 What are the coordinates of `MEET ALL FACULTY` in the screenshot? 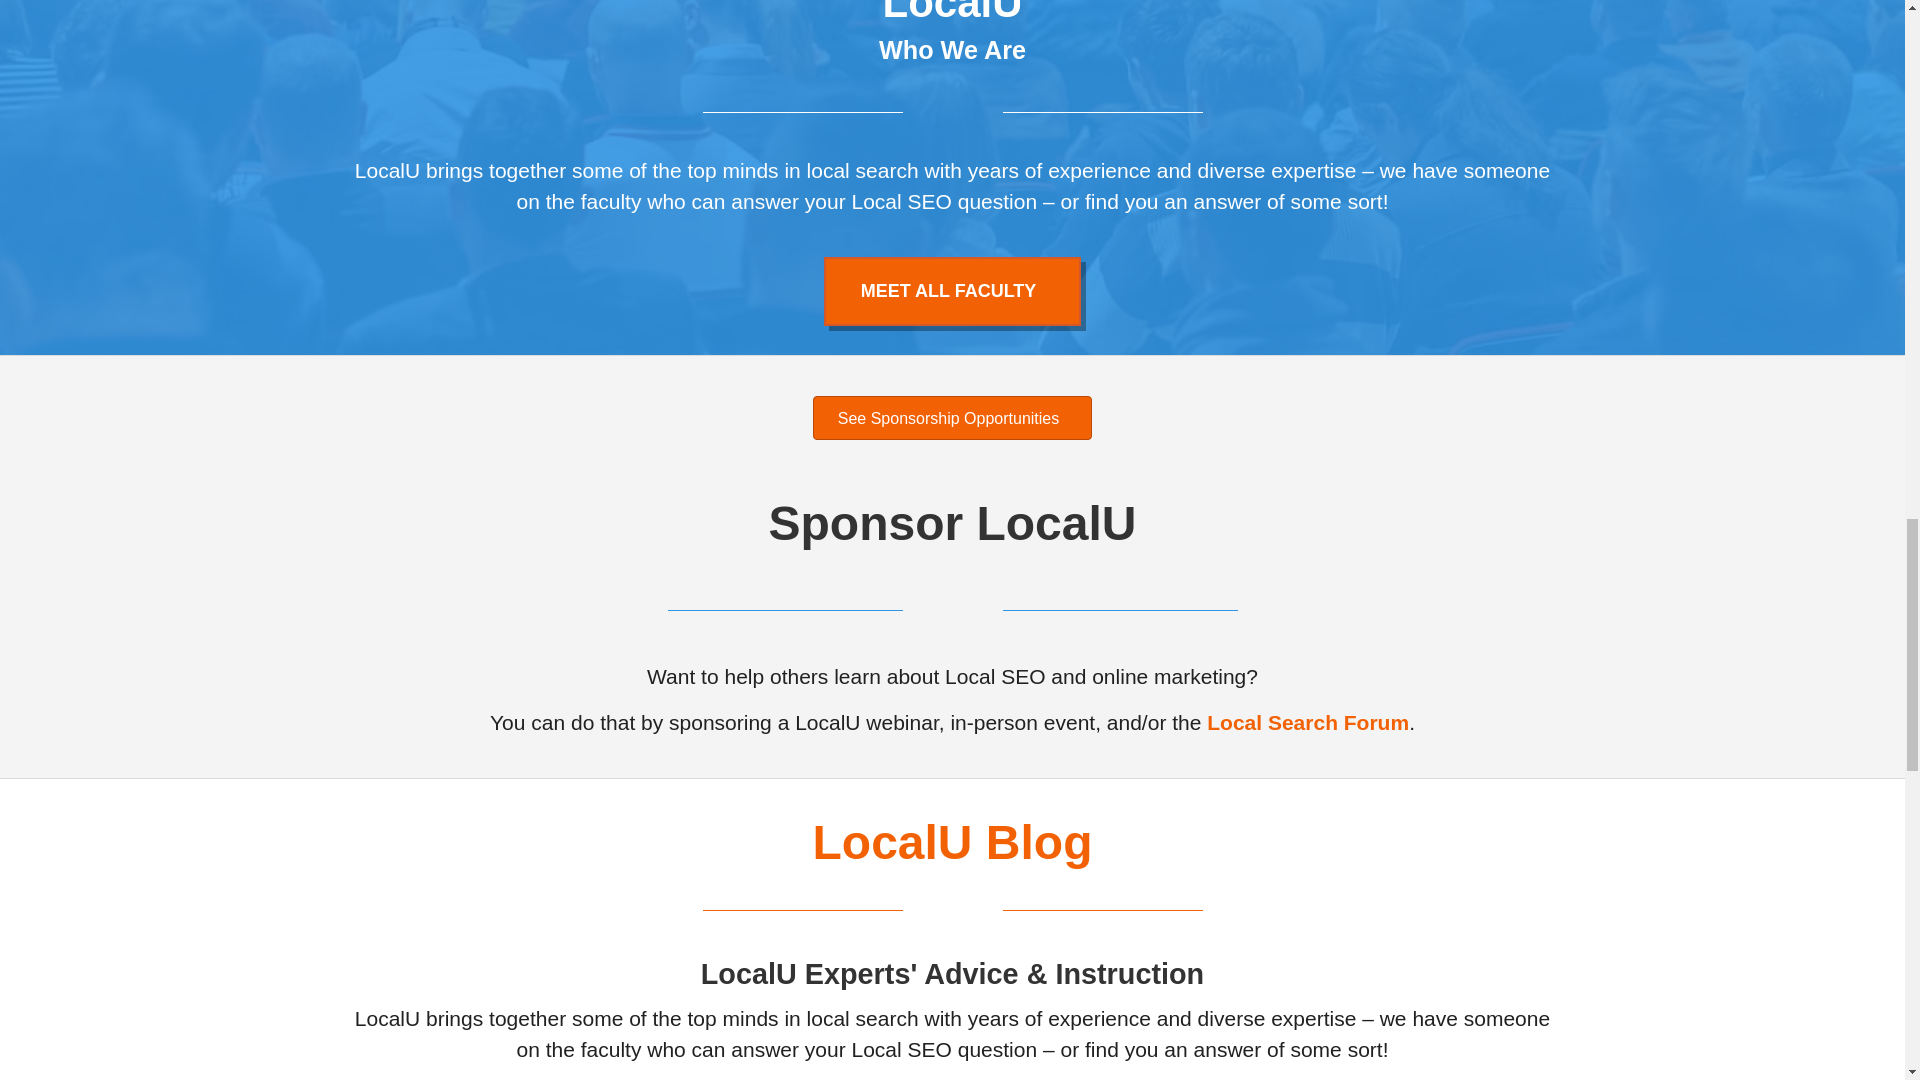 It's located at (952, 292).